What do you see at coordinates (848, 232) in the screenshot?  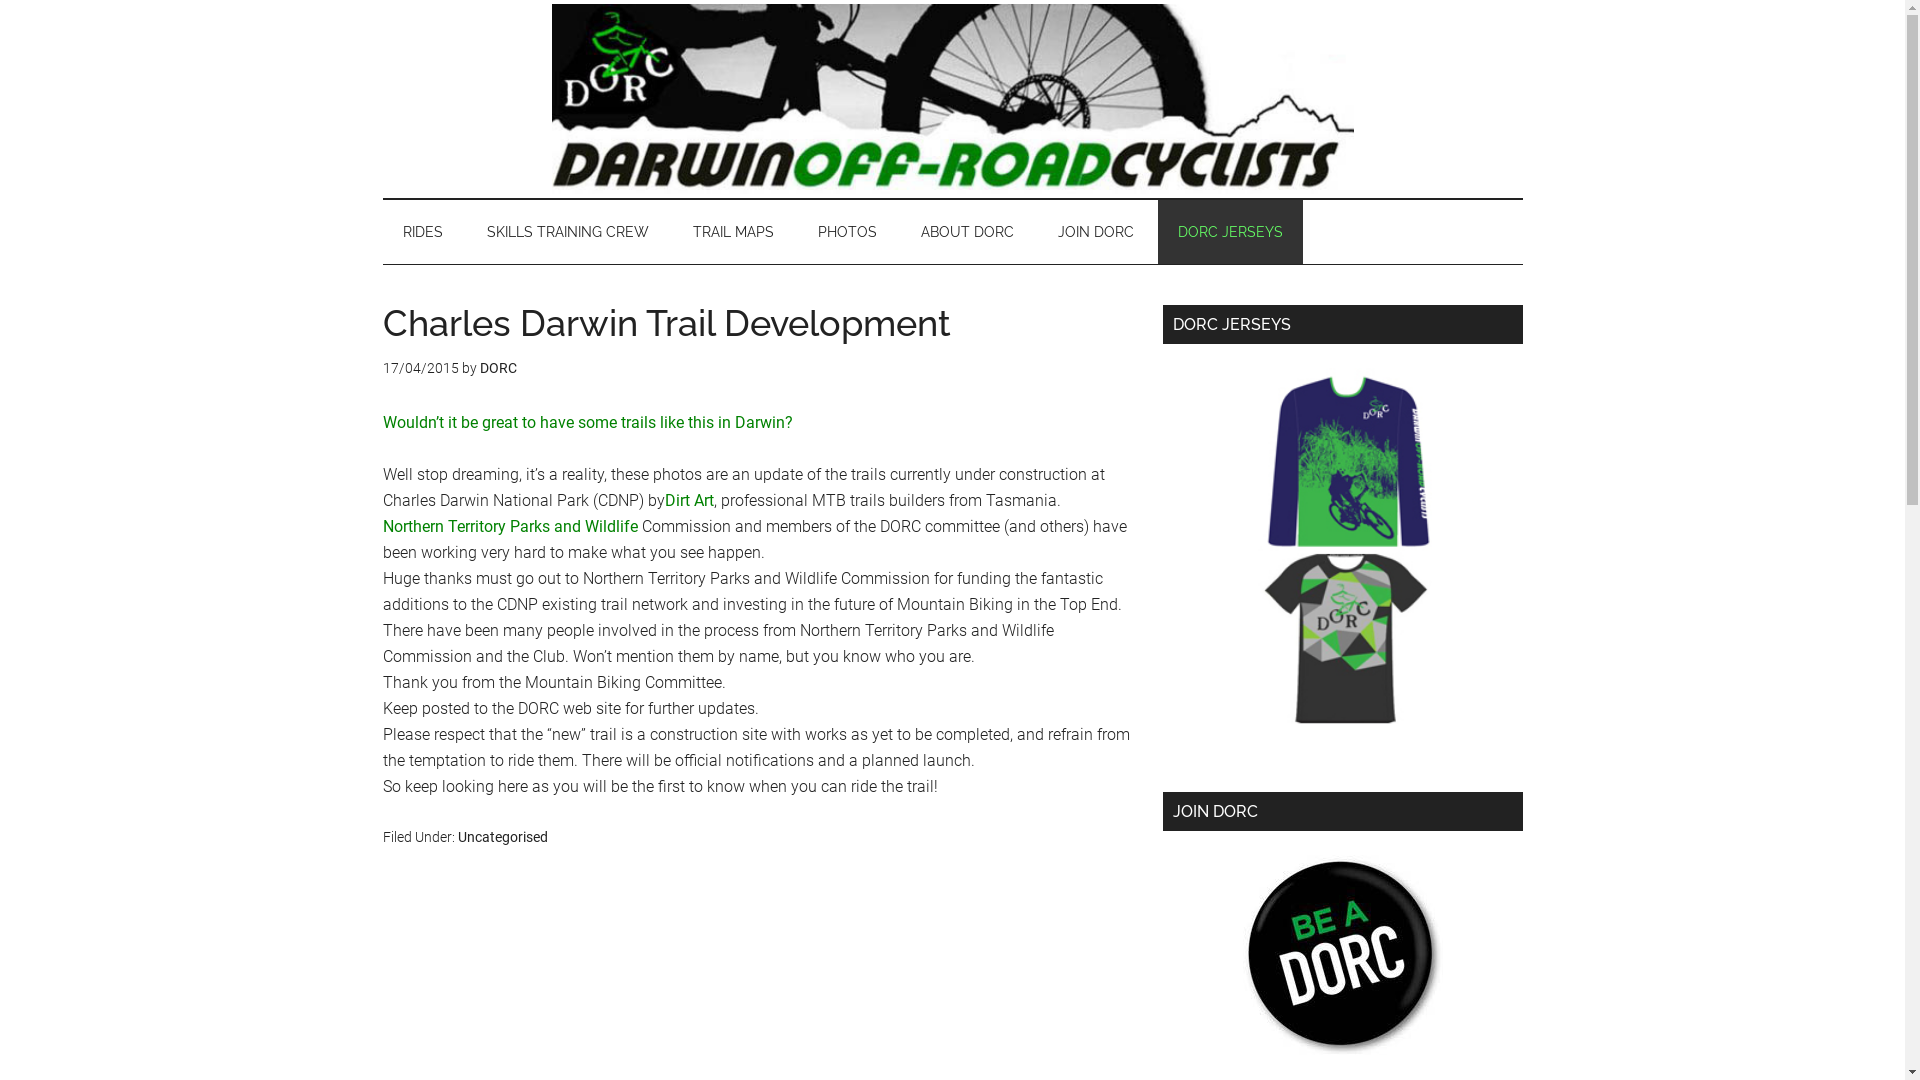 I see `PHOTOS` at bounding box center [848, 232].